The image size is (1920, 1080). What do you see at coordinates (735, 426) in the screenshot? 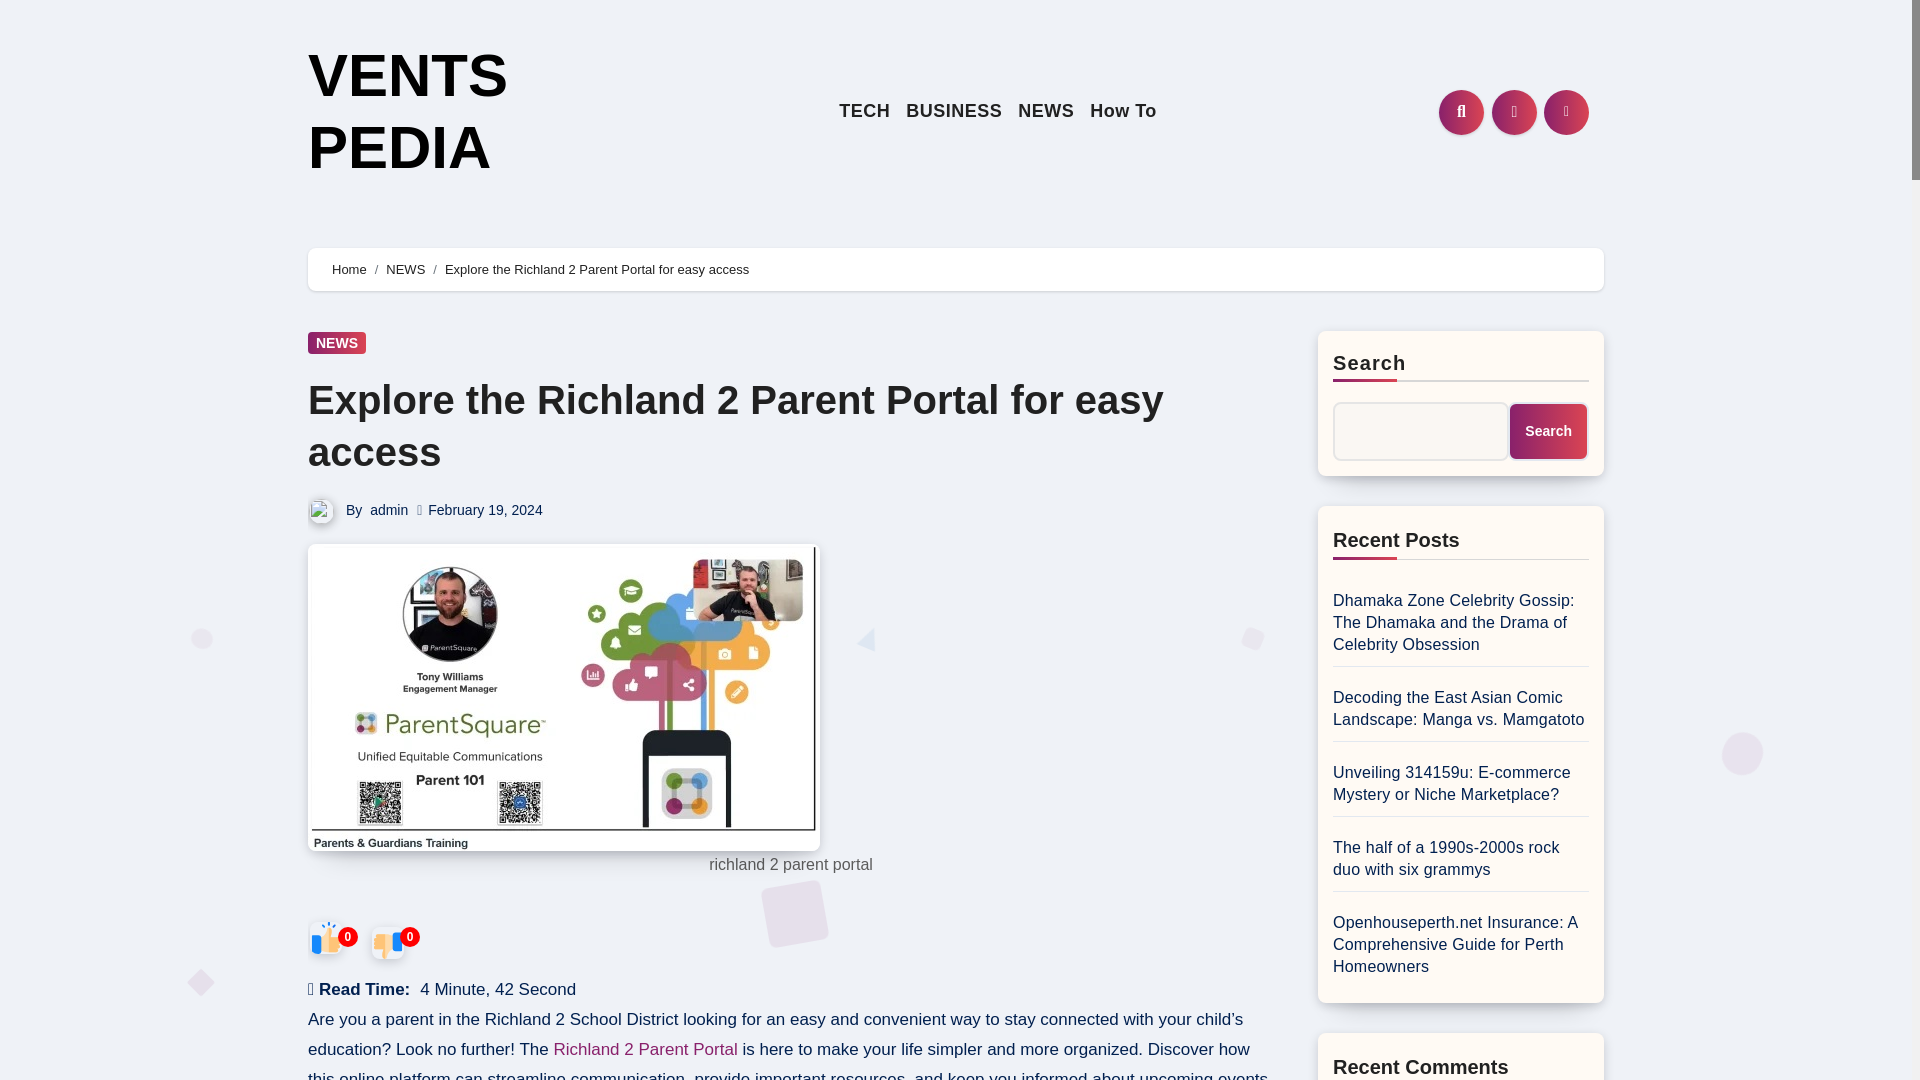
I see `Explore the Richland 2 Parent Portal for easy access` at bounding box center [735, 426].